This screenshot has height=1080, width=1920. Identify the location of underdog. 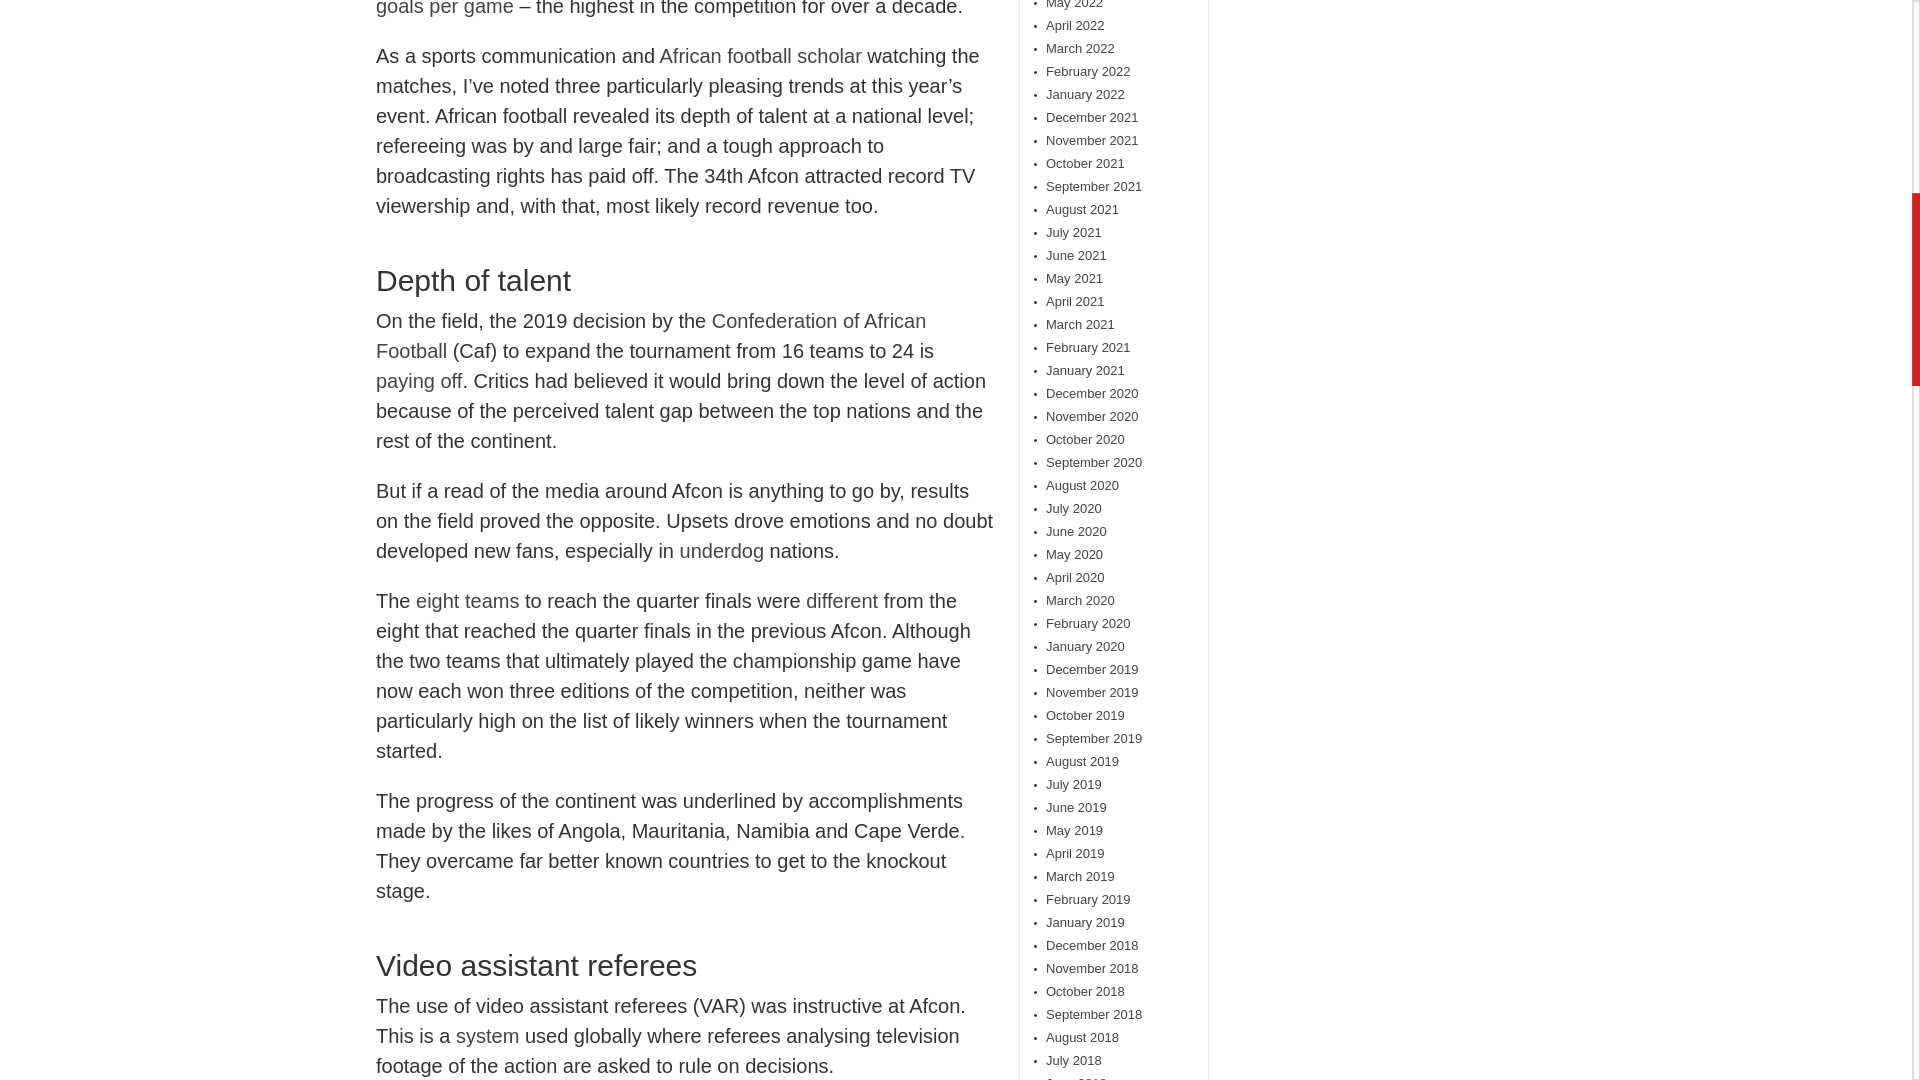
(722, 550).